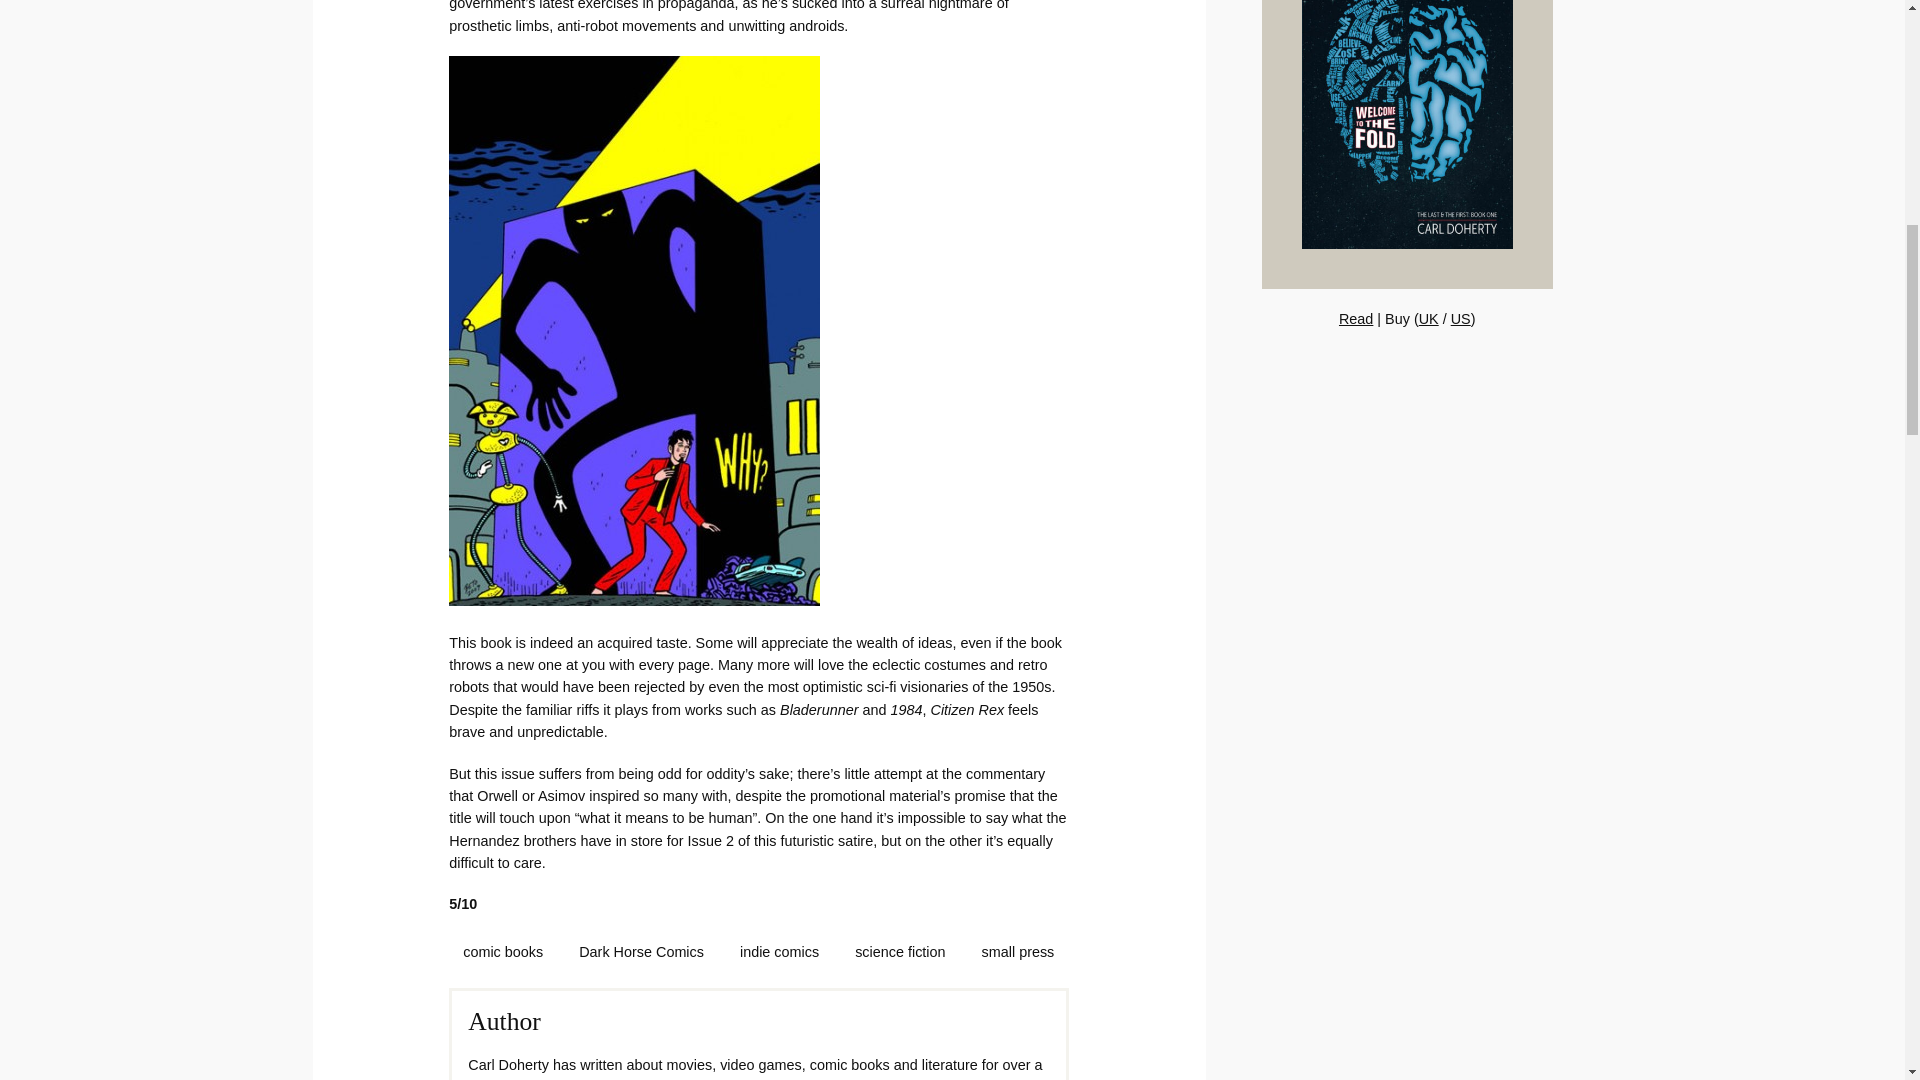  Describe the element at coordinates (899, 952) in the screenshot. I see `science fiction` at that location.